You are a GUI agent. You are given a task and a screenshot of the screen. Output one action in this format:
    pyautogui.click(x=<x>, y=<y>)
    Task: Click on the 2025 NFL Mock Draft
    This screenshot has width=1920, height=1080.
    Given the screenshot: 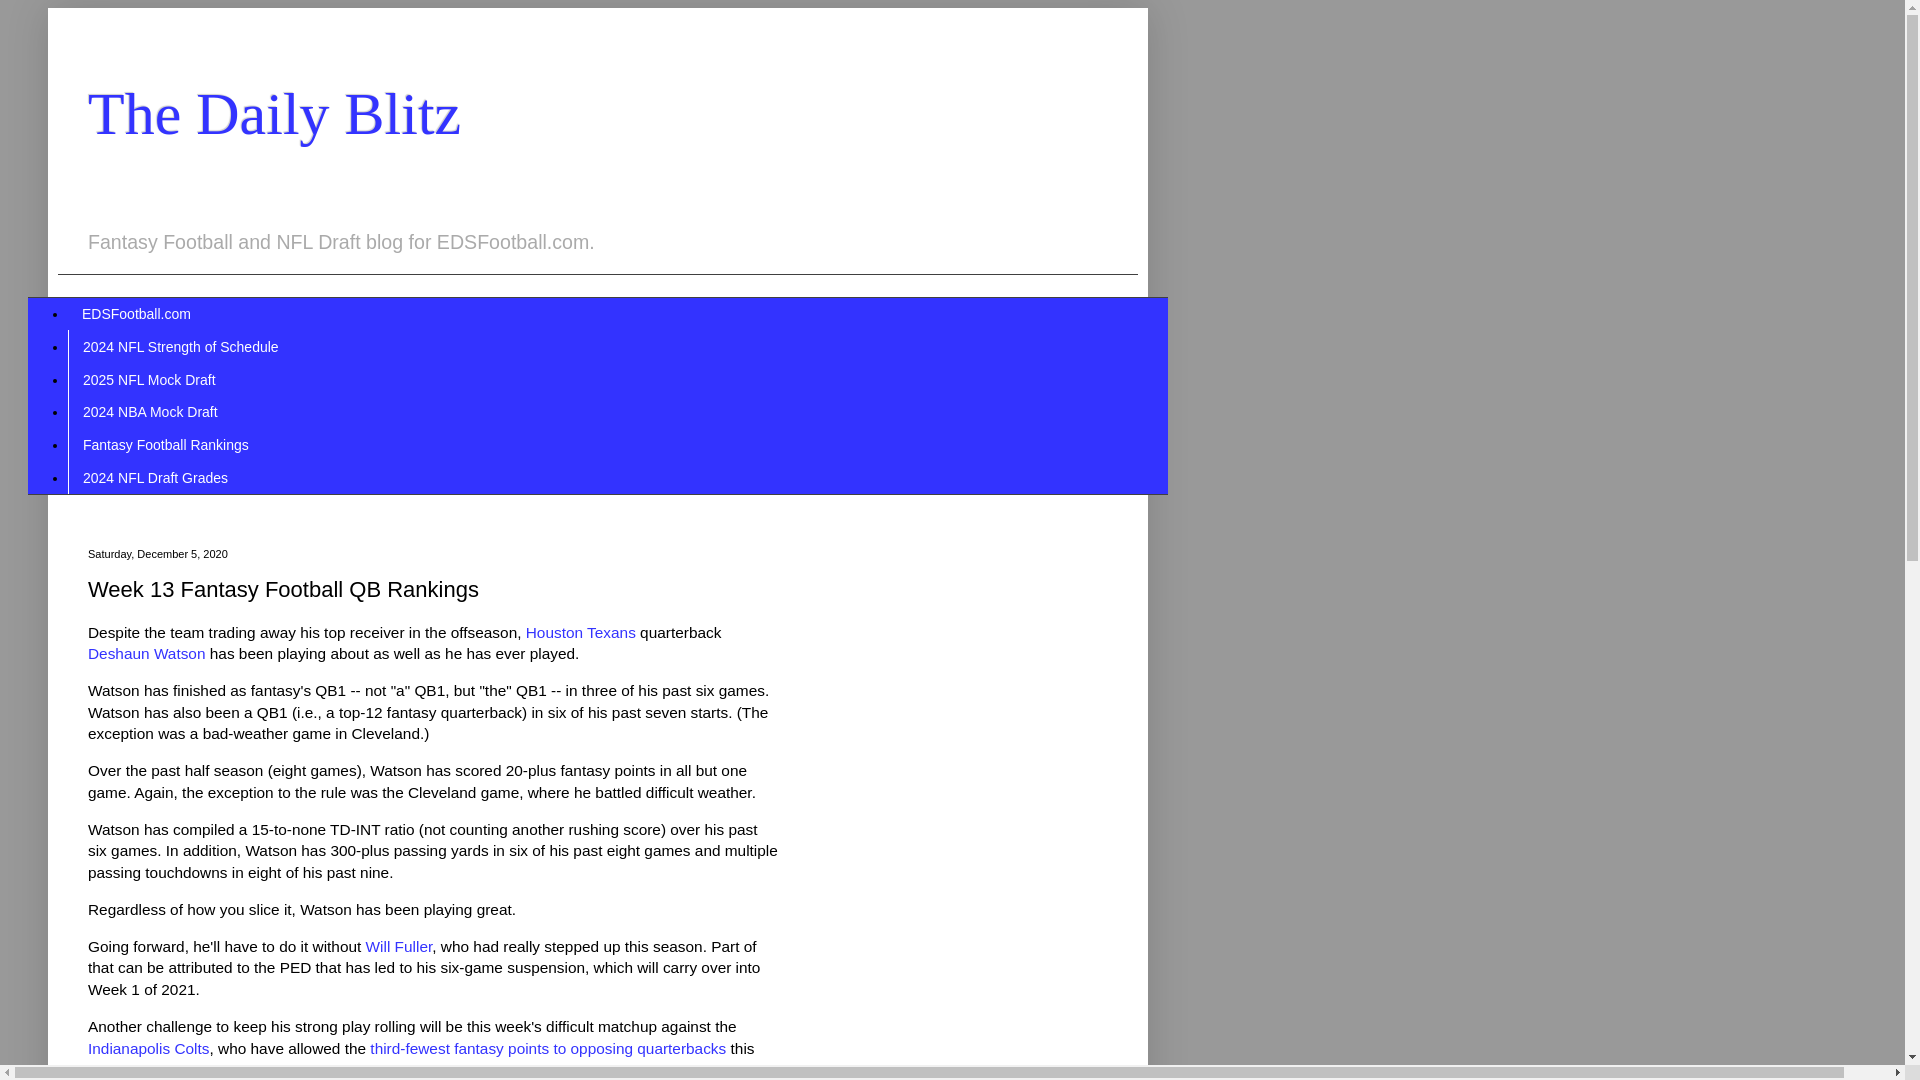 What is the action you would take?
    pyautogui.click(x=148, y=379)
    